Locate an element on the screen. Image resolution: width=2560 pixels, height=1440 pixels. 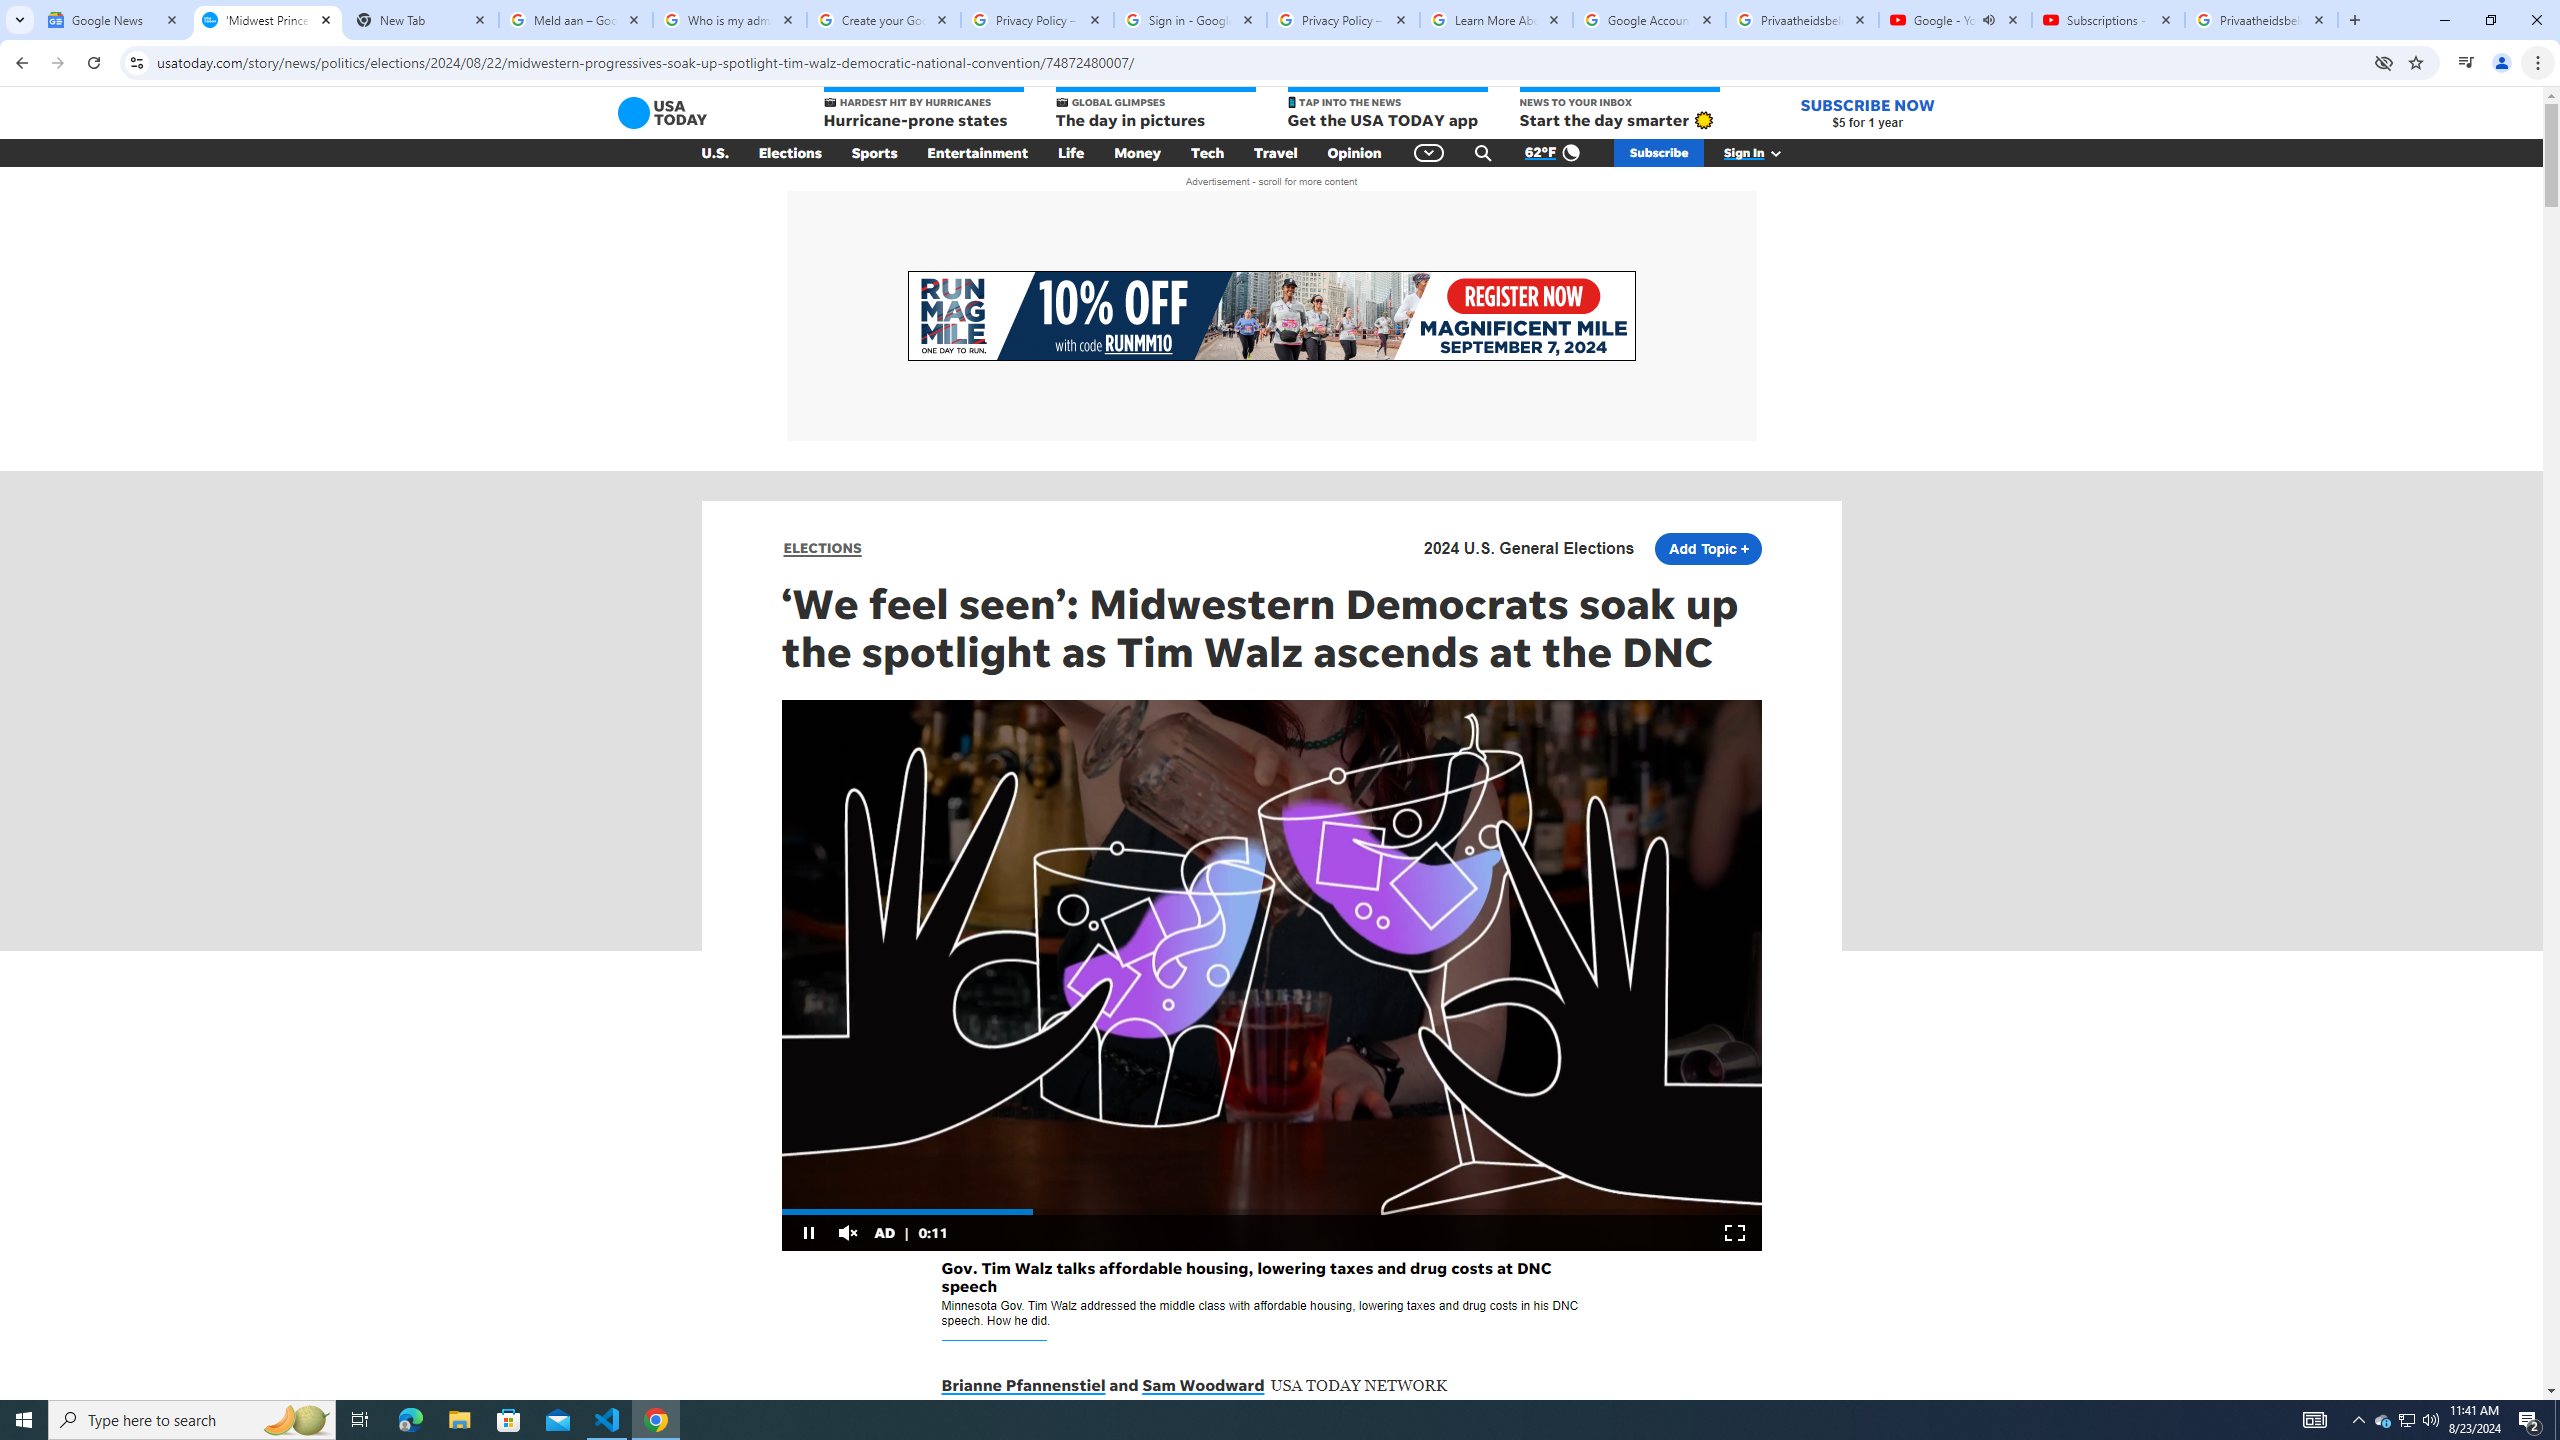
New Tab is located at coordinates (420, 20).